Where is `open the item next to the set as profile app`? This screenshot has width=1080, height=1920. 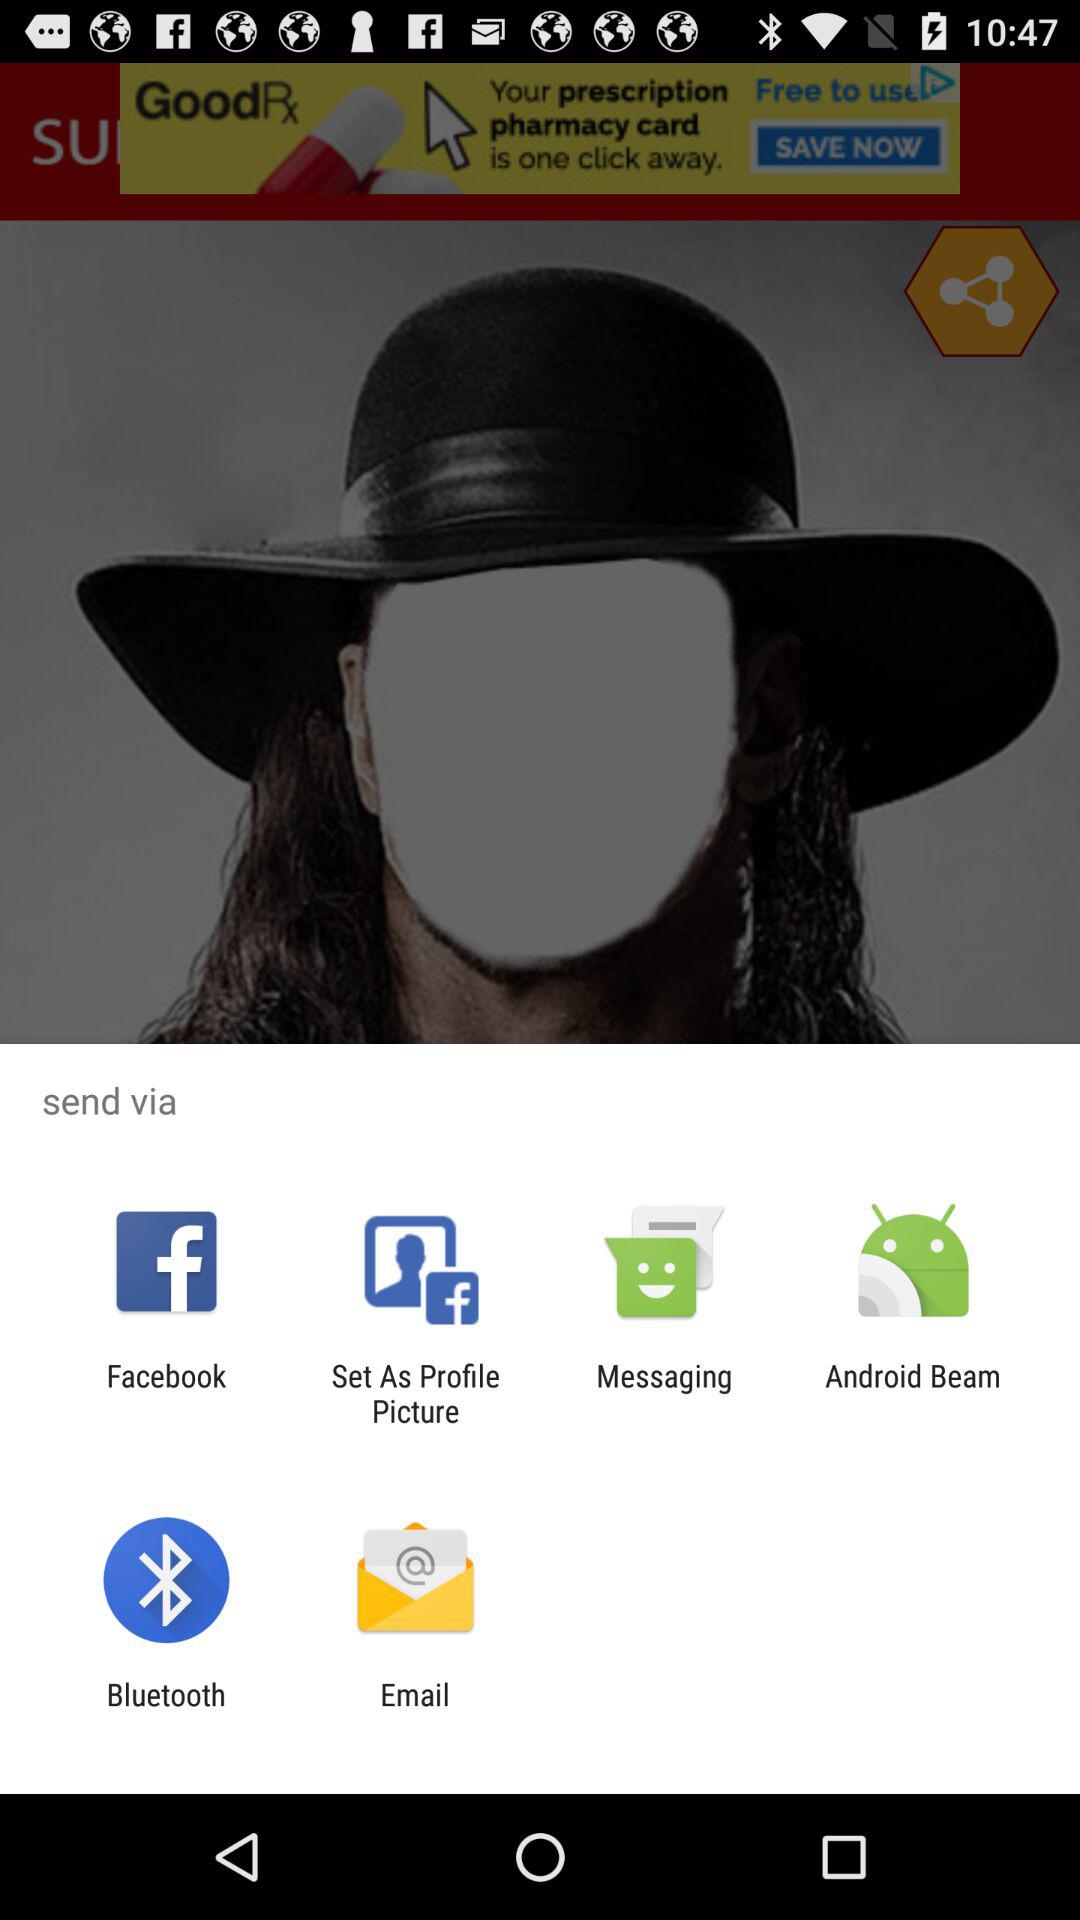
open the item next to the set as profile app is located at coordinates (664, 1393).